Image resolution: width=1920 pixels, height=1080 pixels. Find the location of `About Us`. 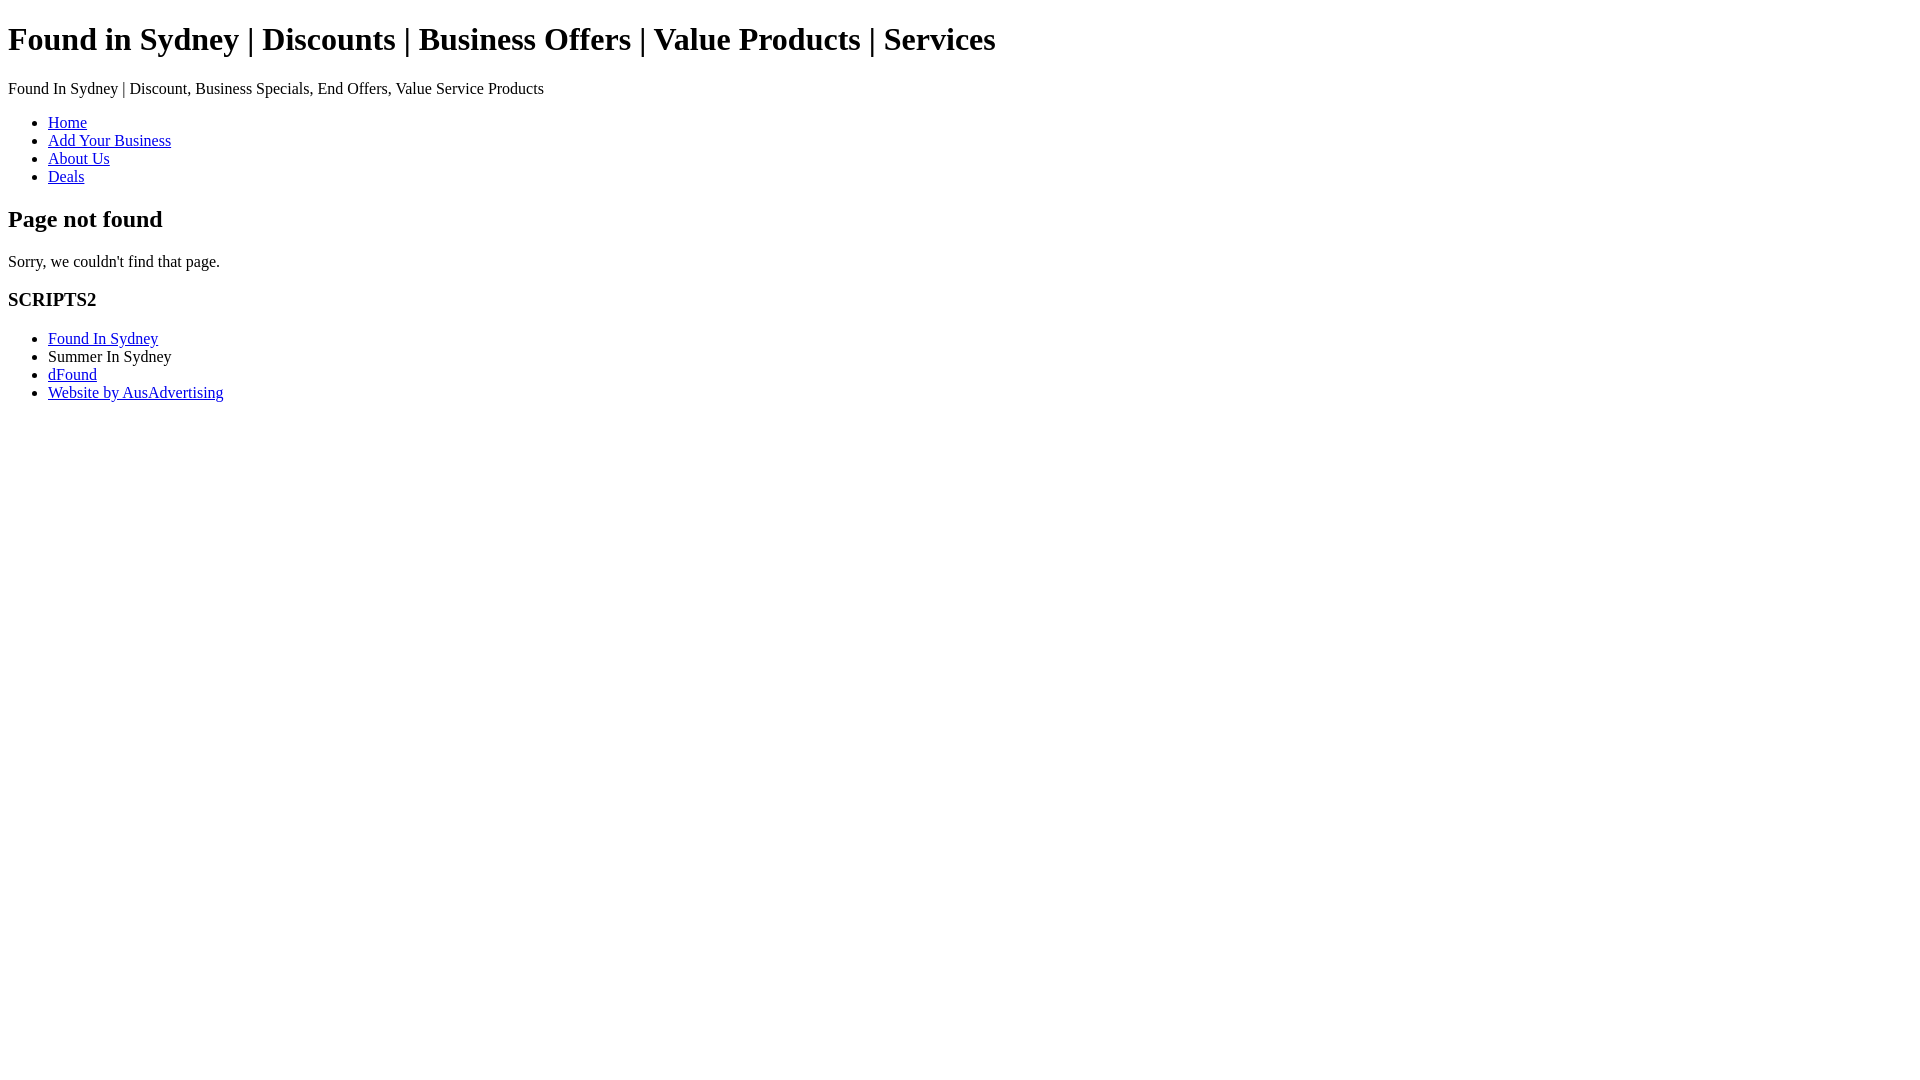

About Us is located at coordinates (79, 158).